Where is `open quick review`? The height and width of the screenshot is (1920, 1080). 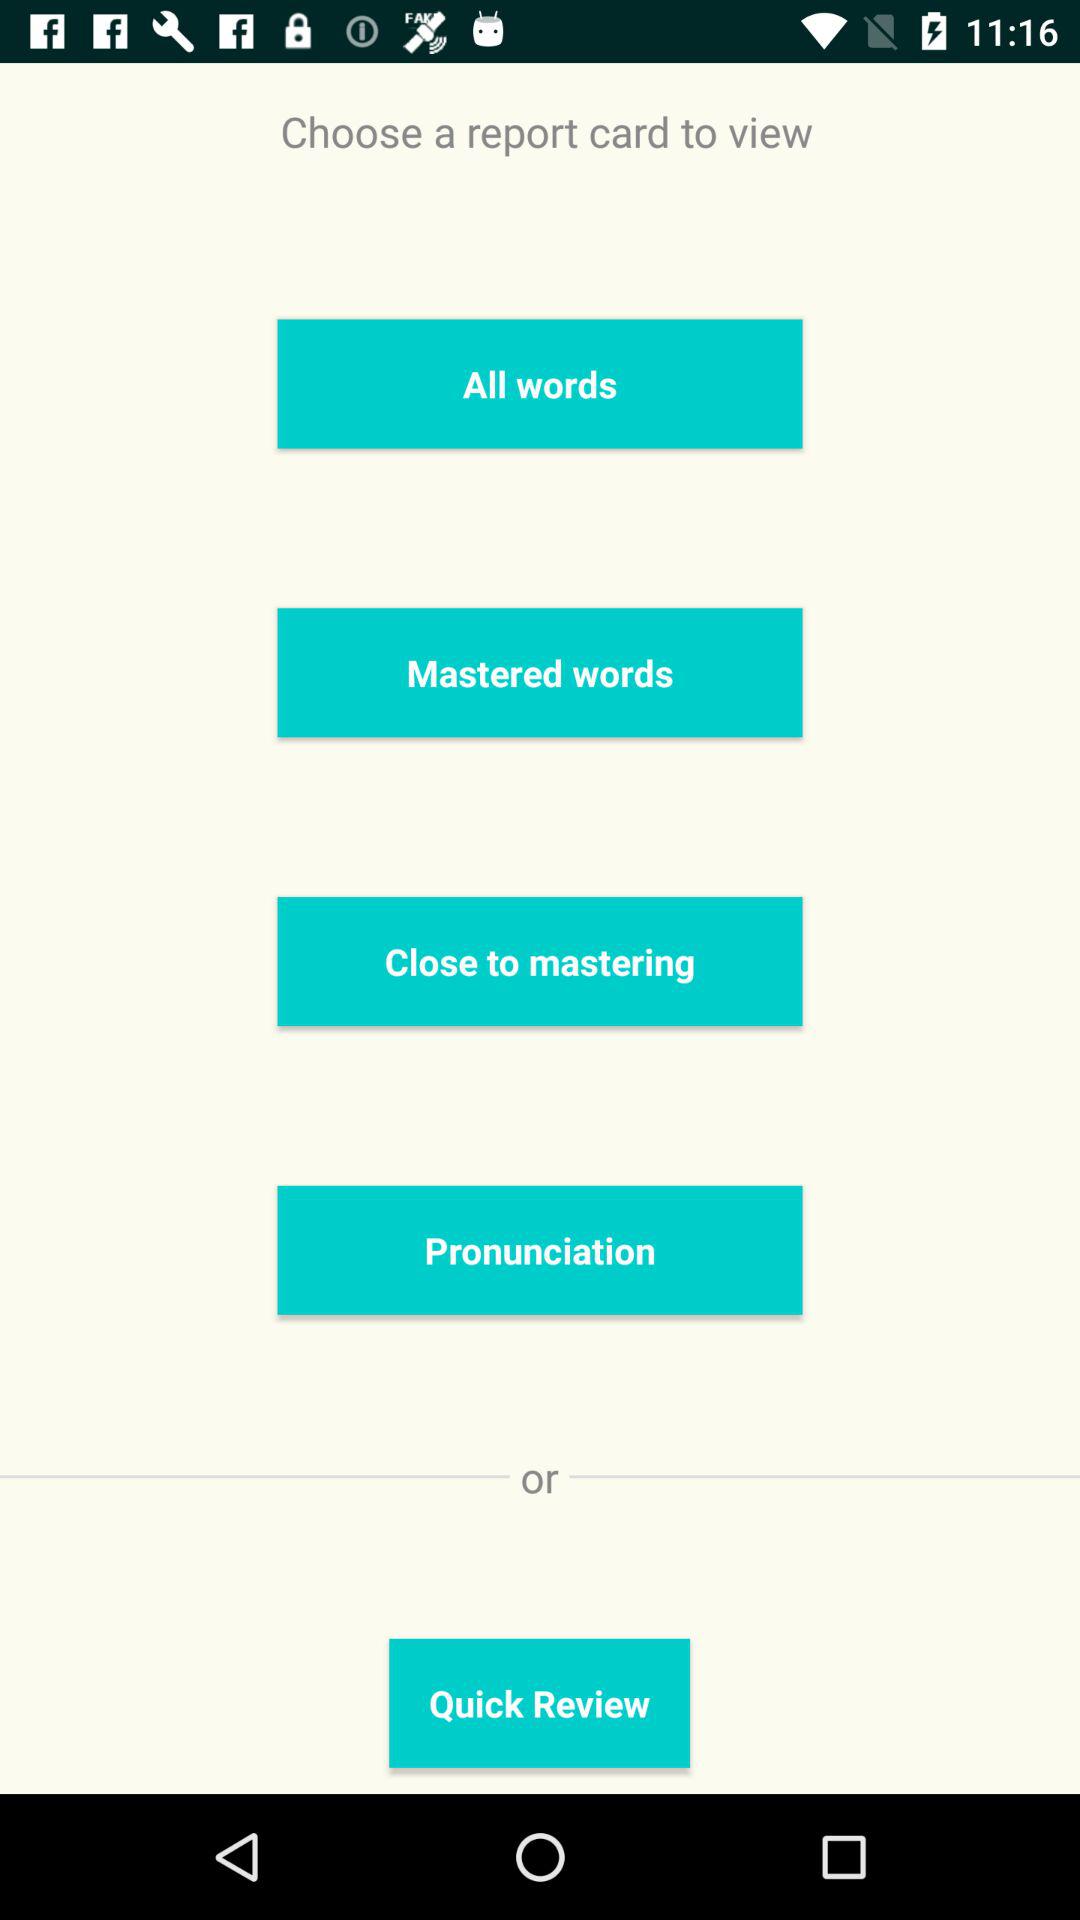
open quick review is located at coordinates (540, 1702).